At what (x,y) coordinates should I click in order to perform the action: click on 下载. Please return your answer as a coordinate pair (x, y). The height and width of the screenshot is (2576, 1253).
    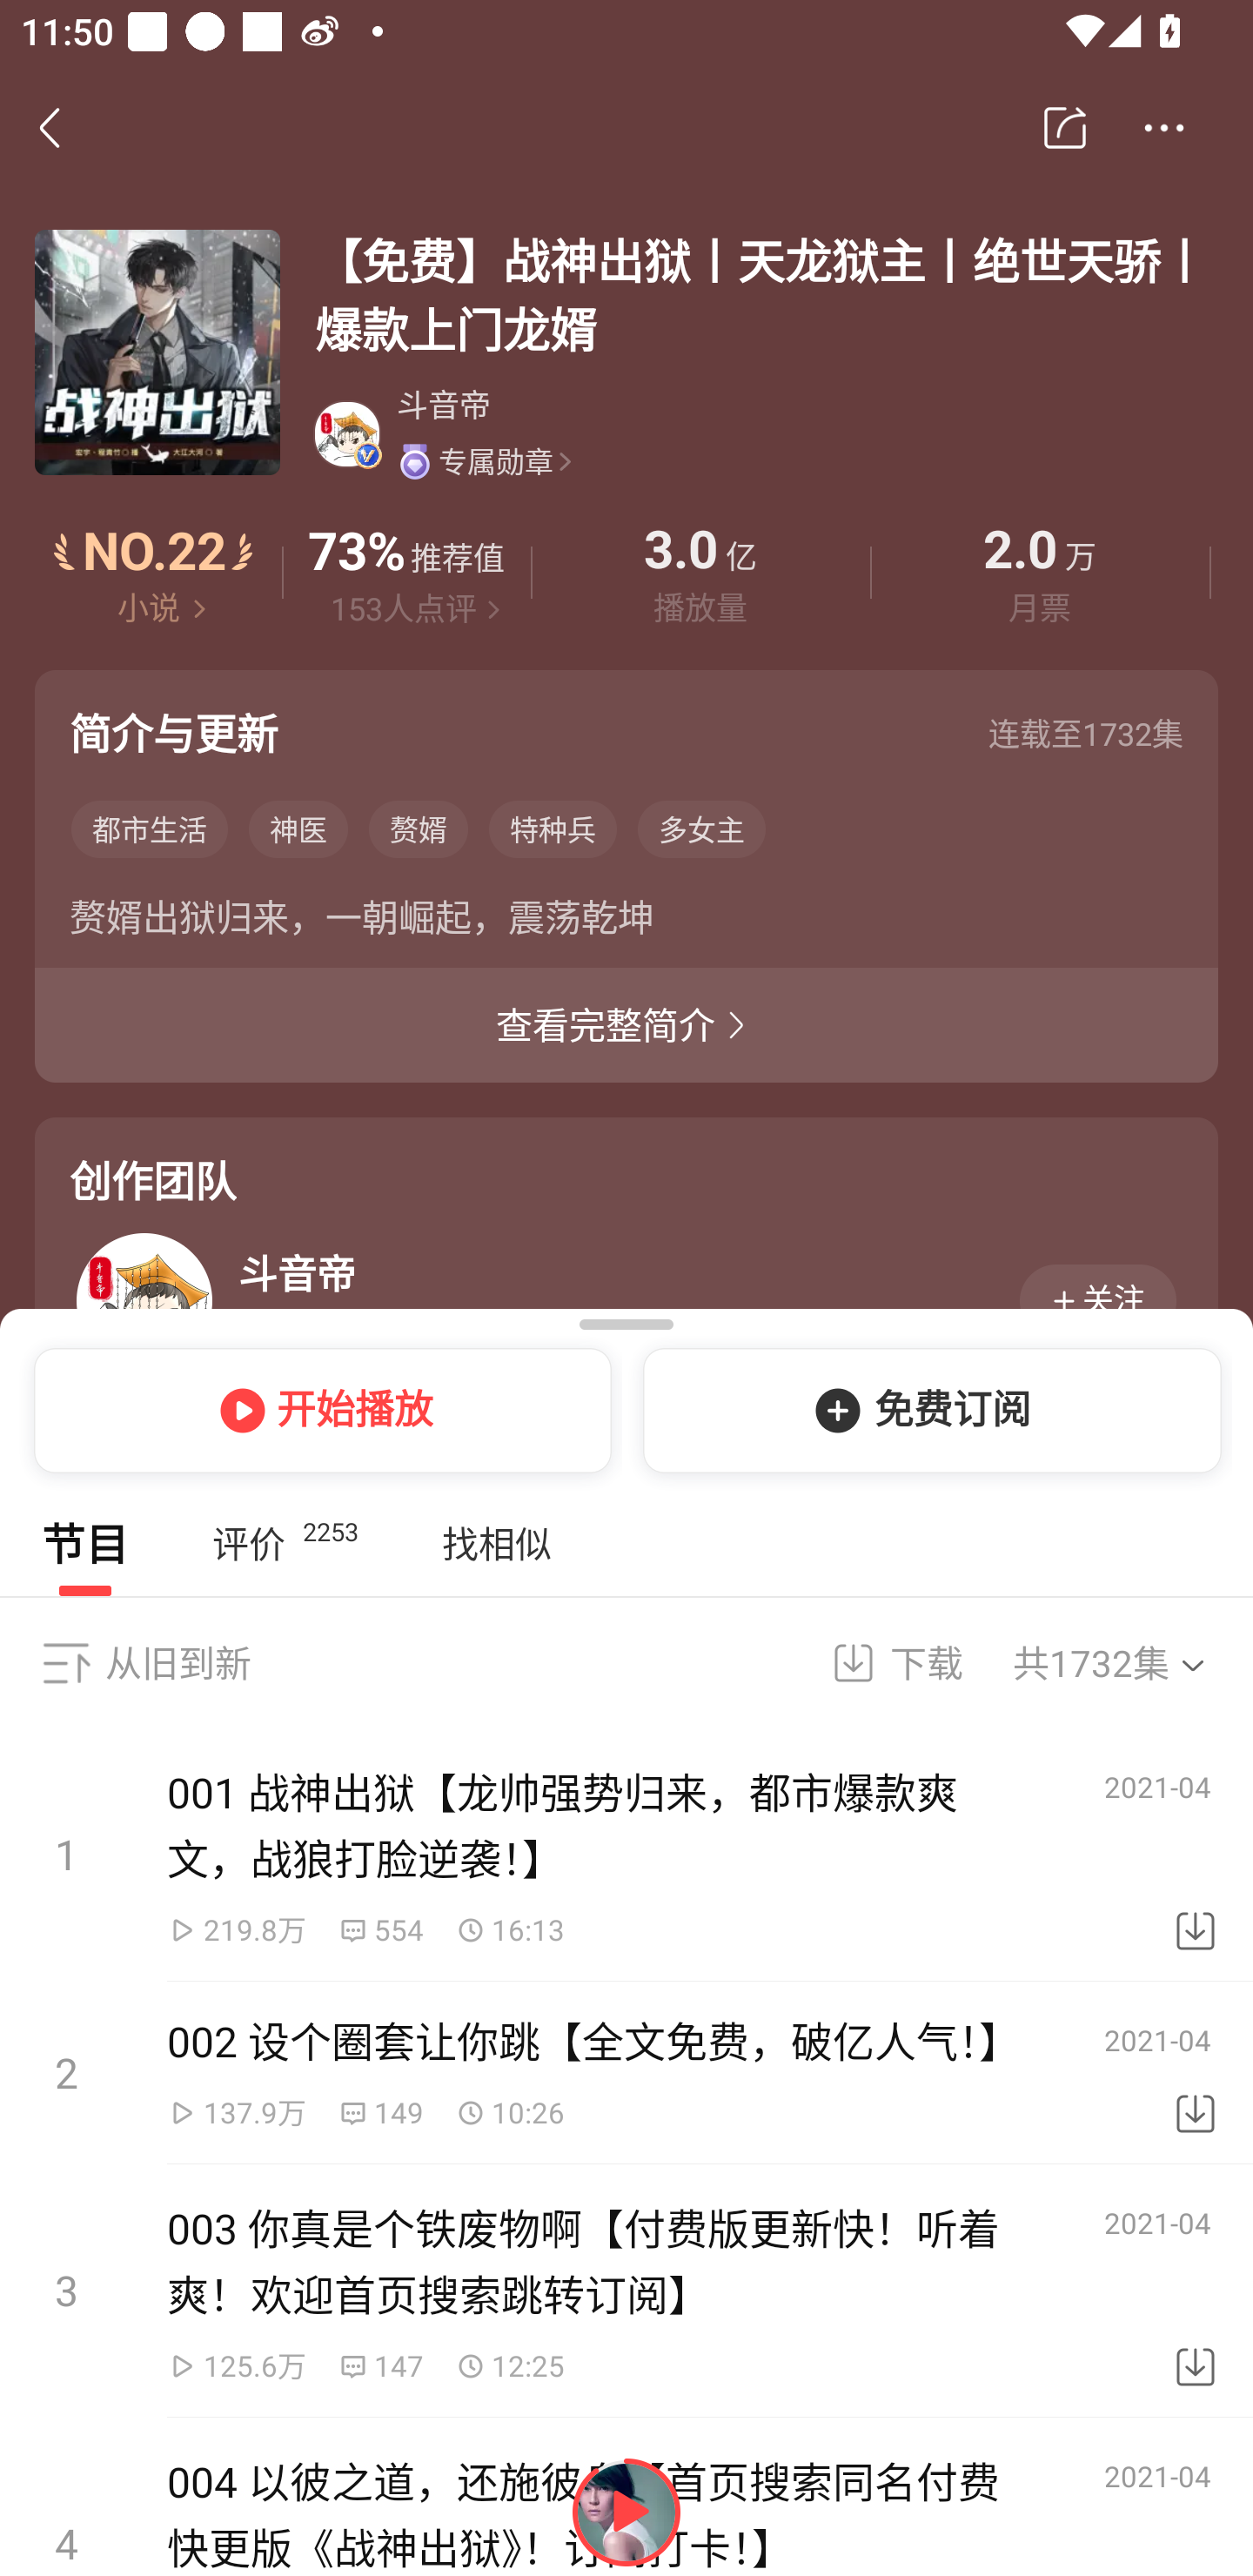
    Looking at the image, I should click on (878, 1662).